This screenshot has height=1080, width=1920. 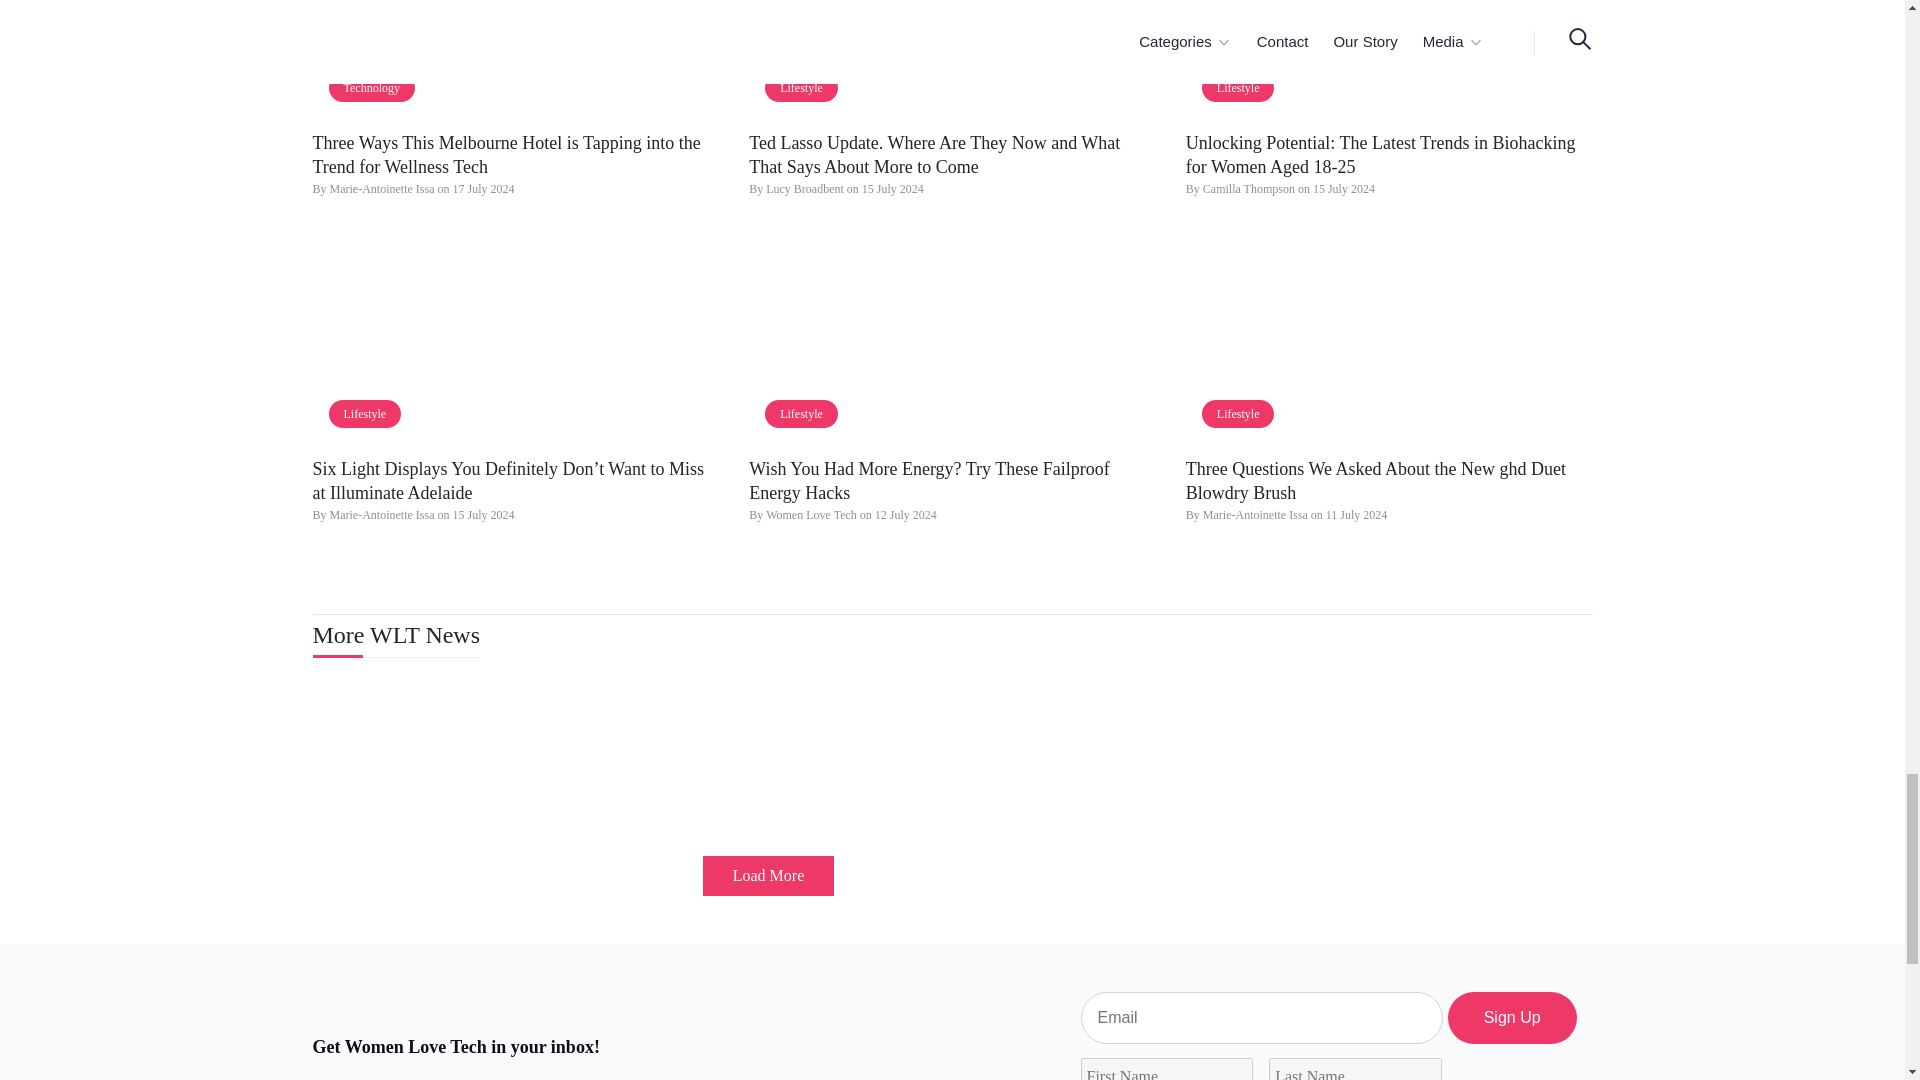 What do you see at coordinates (1512, 1018) in the screenshot?
I see `Sign Up` at bounding box center [1512, 1018].